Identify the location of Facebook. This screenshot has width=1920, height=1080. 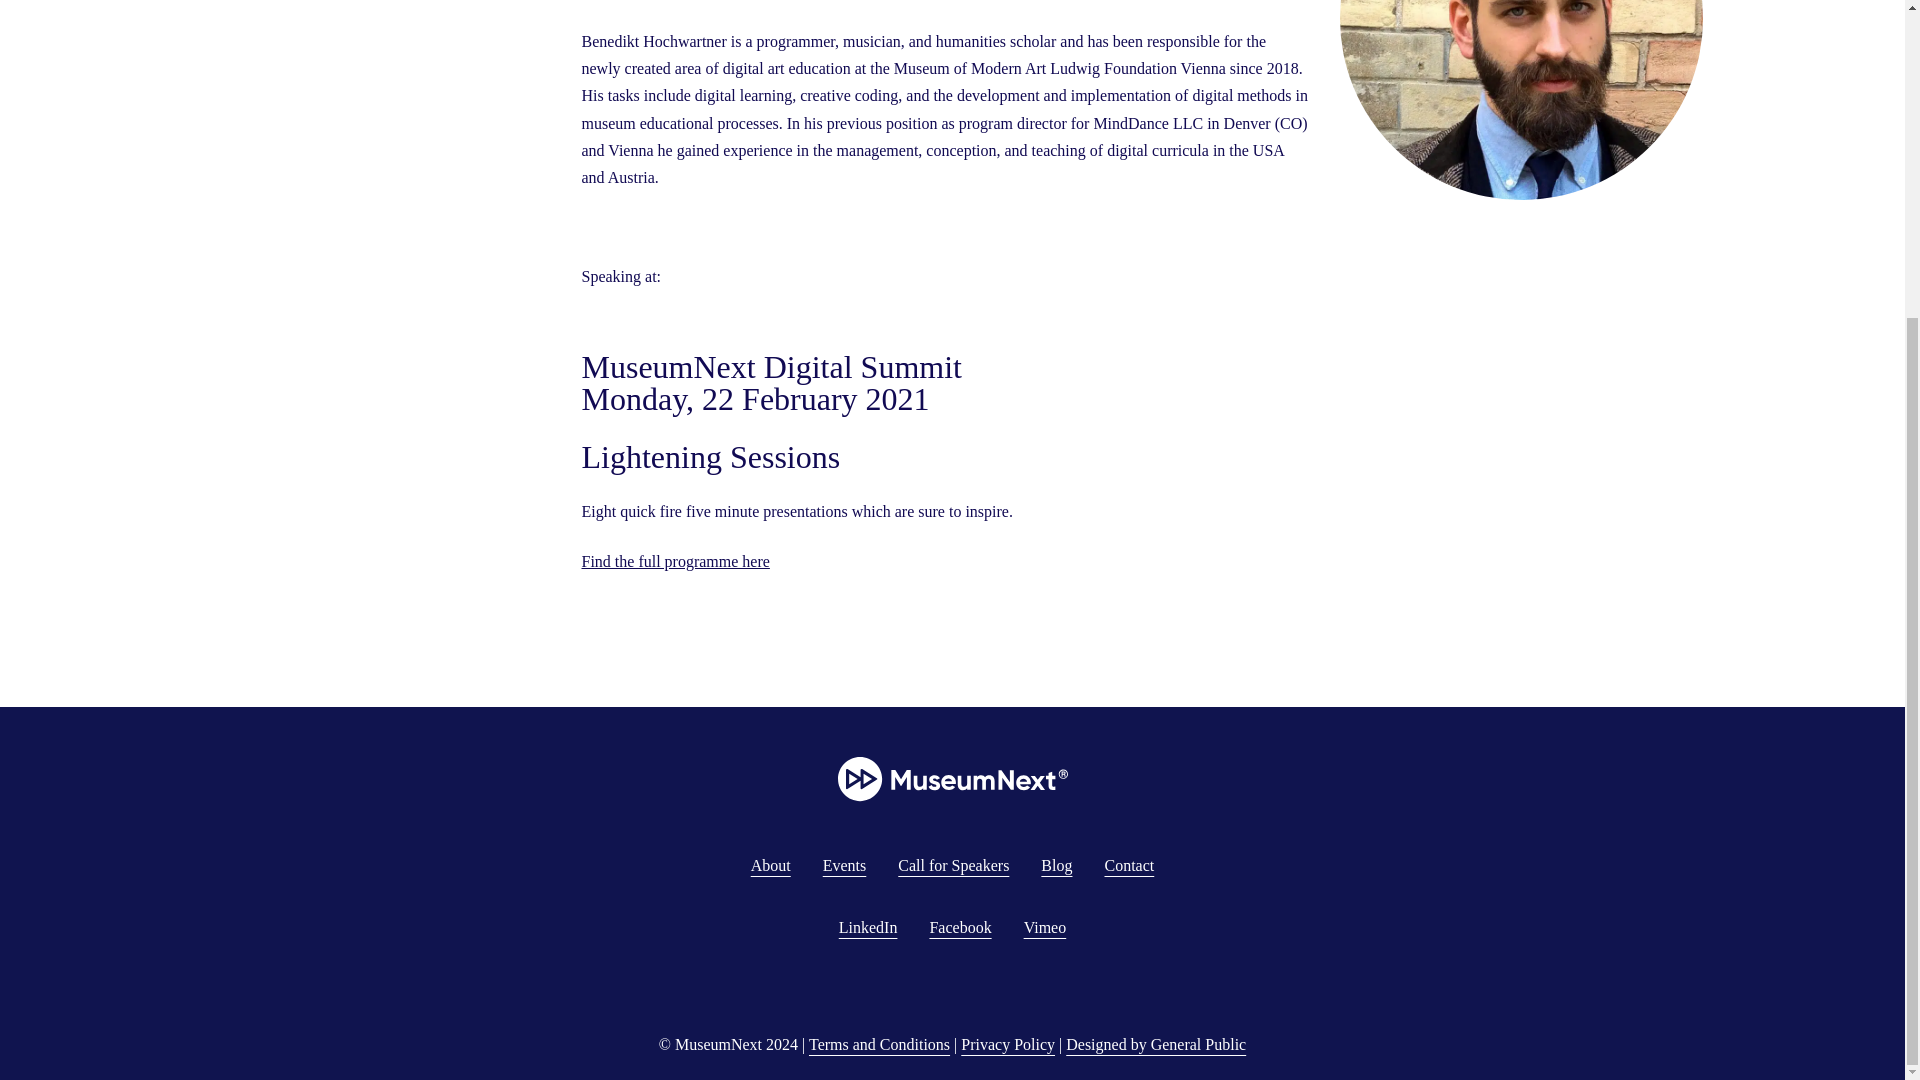
(960, 928).